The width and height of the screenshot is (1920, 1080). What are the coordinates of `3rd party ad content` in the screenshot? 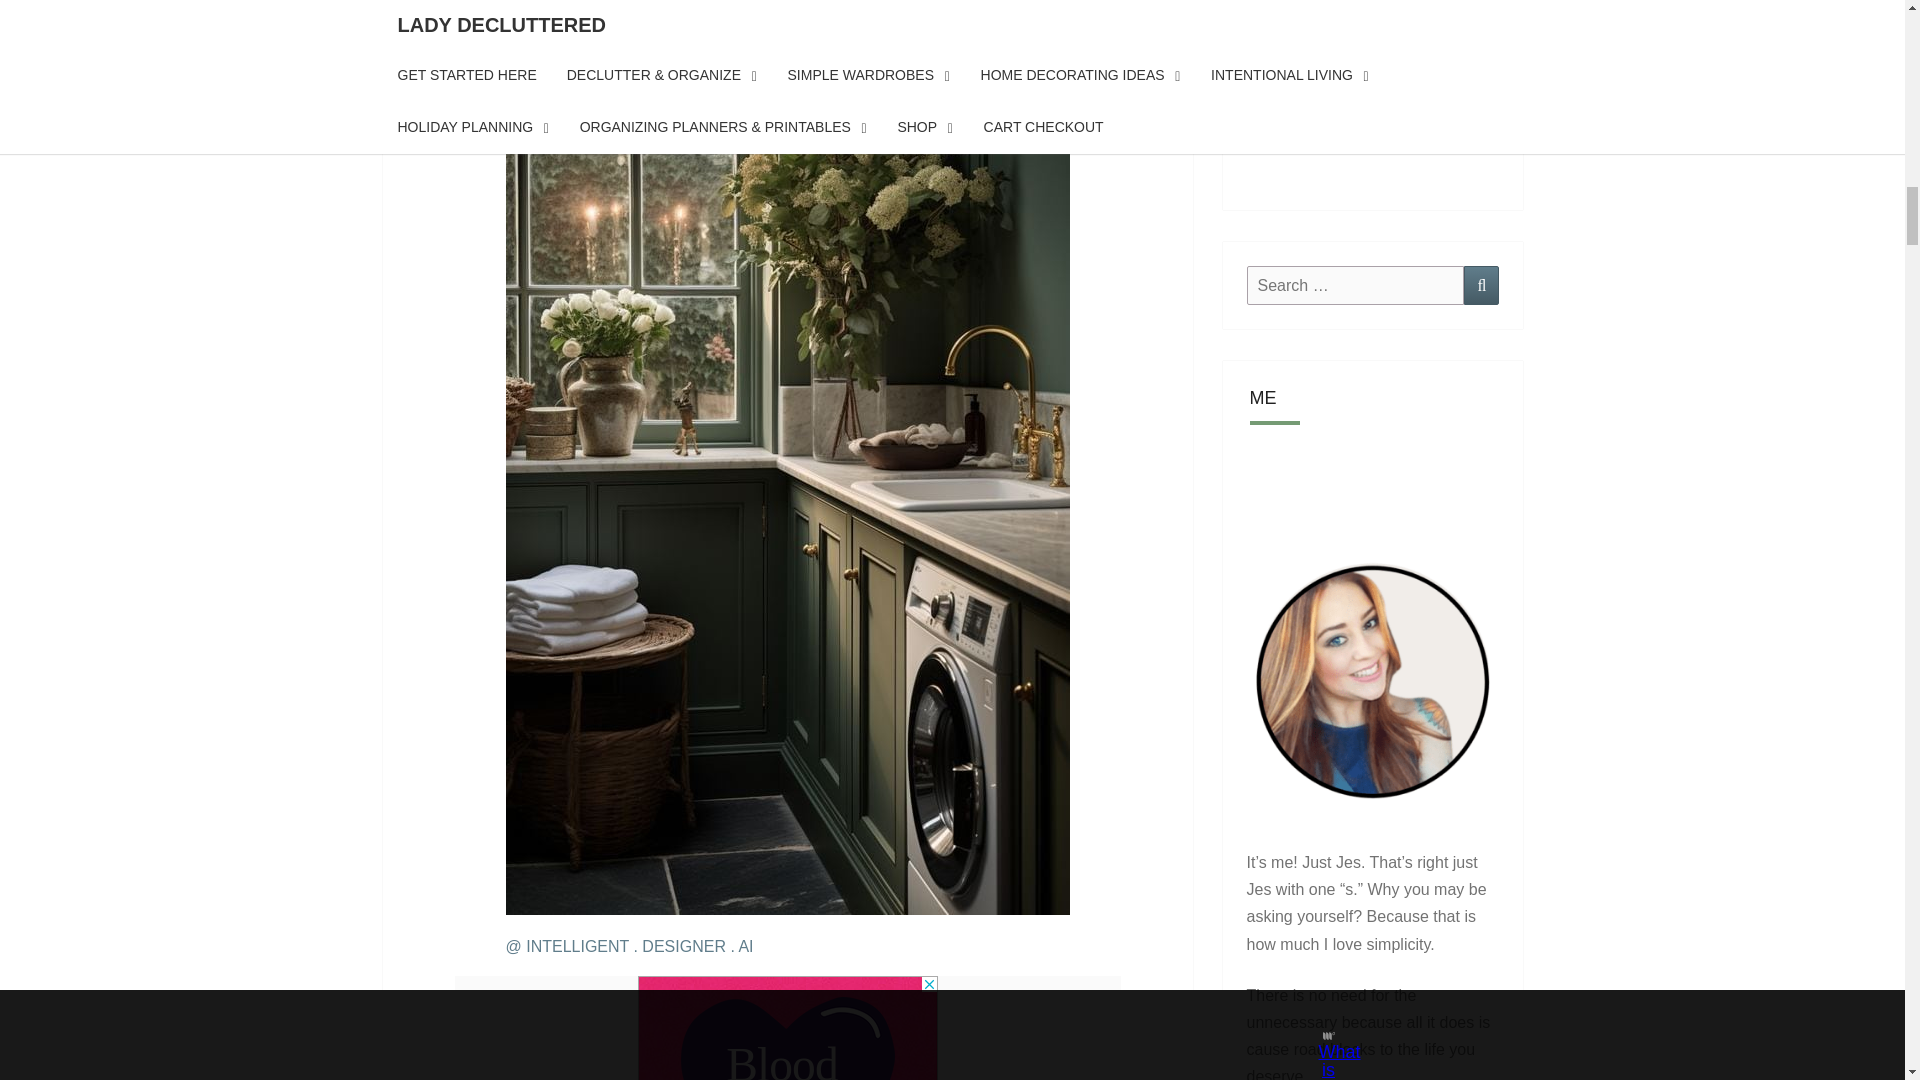 It's located at (788, 1028).